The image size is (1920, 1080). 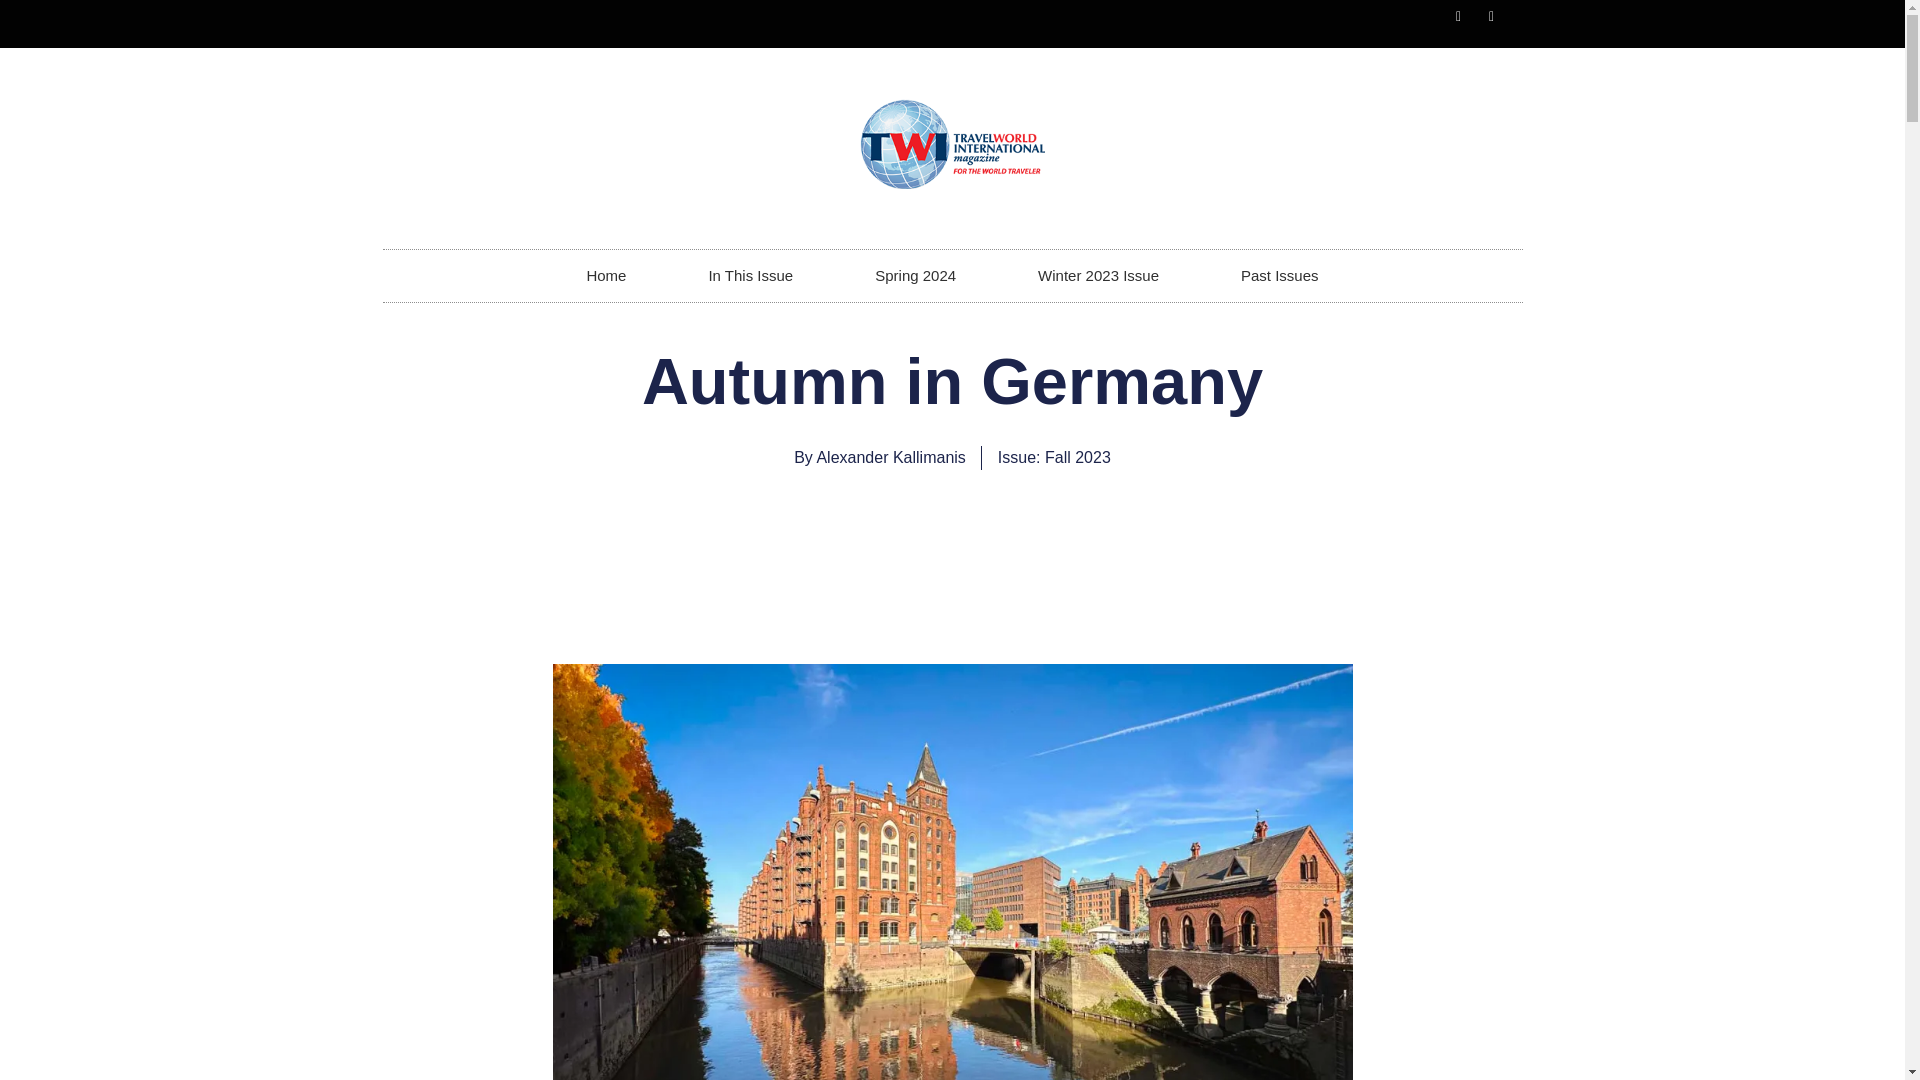 I want to click on Spring 2024, so click(x=914, y=276).